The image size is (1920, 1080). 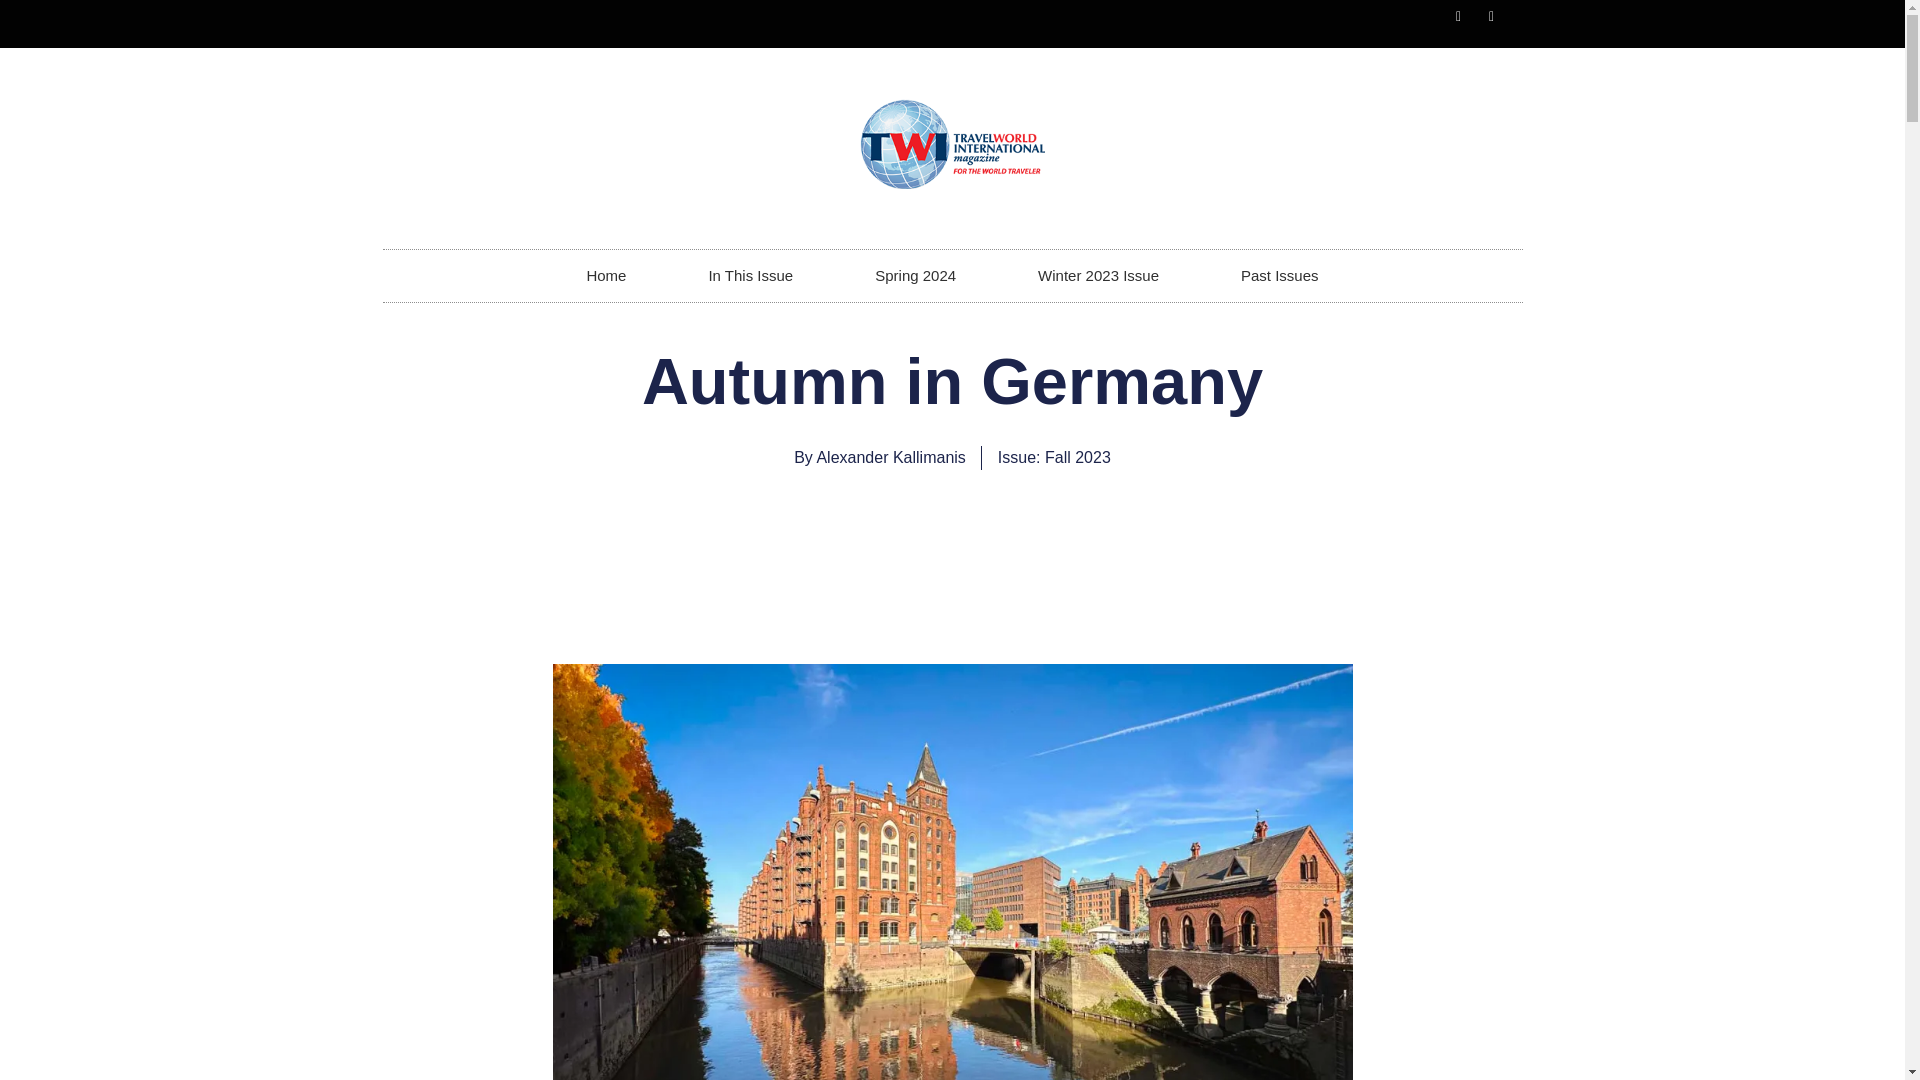 I want to click on Spring 2024, so click(x=914, y=276).